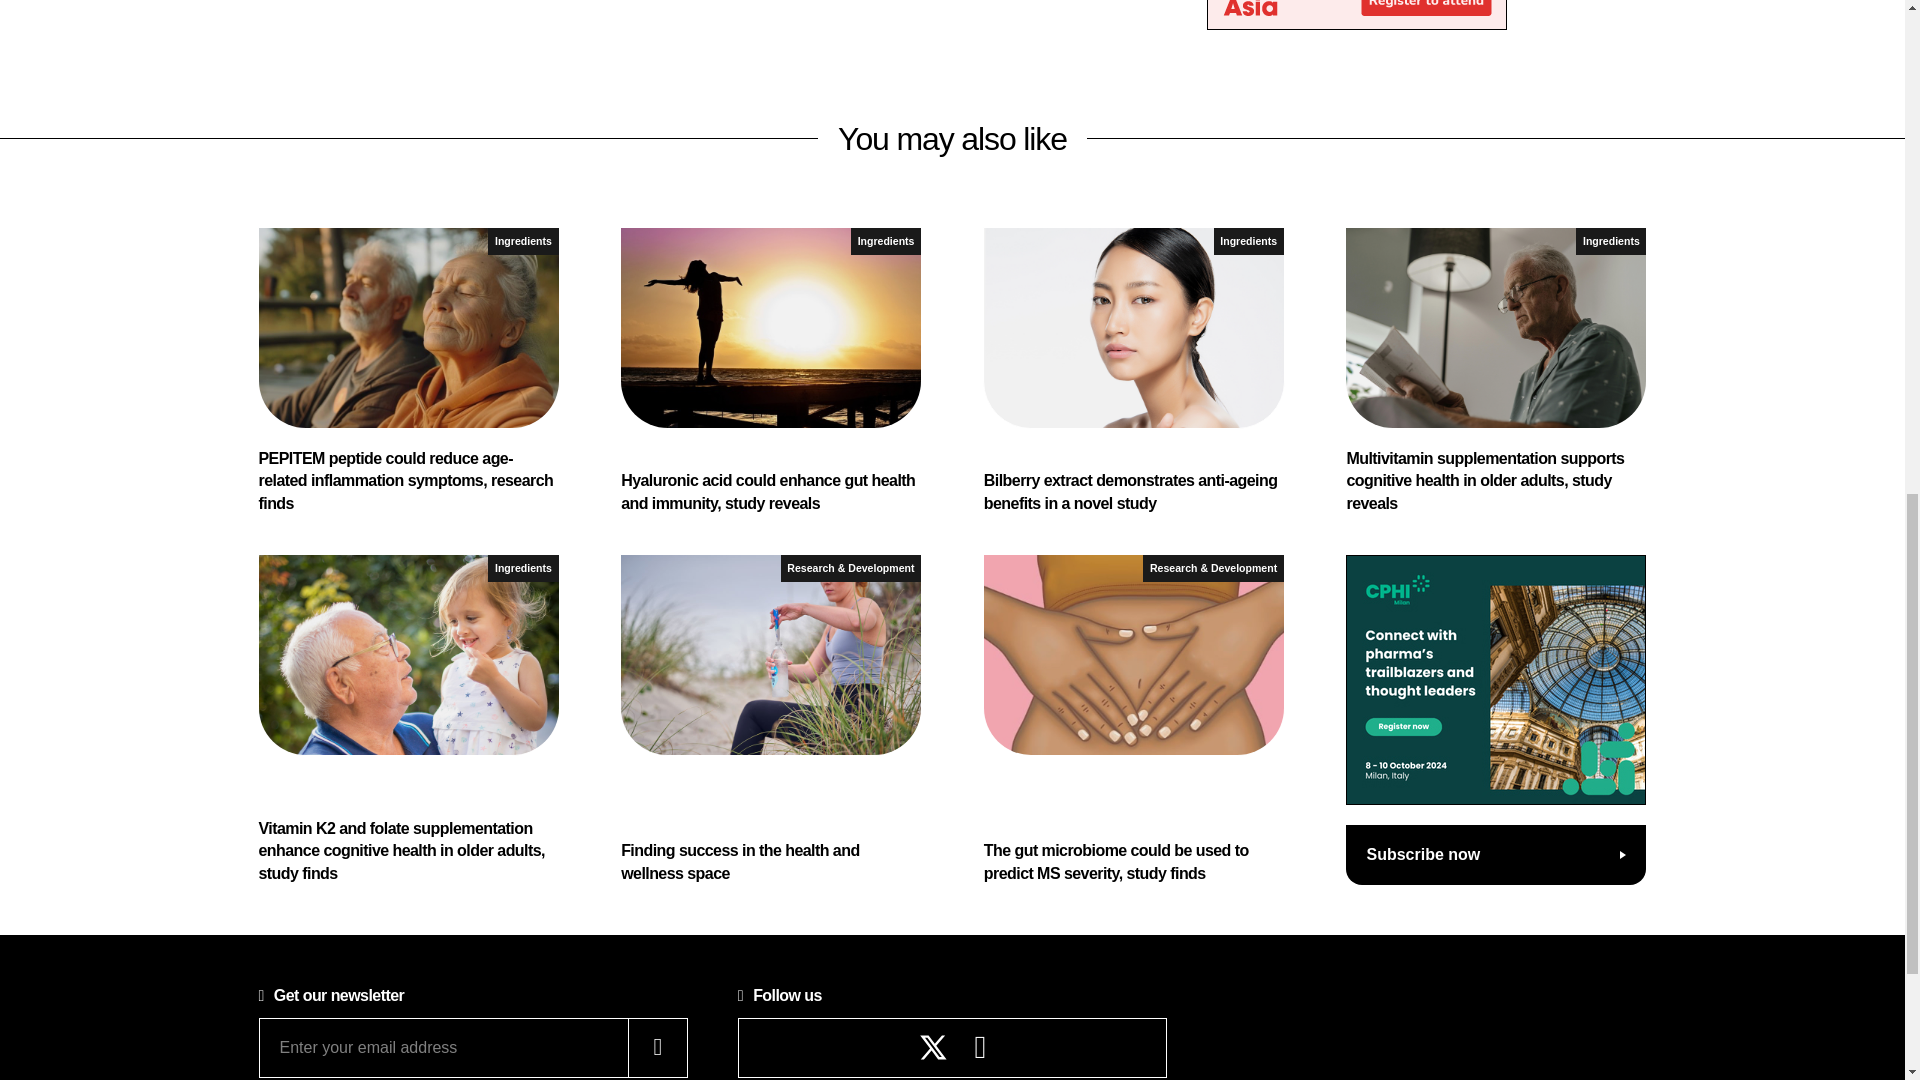 This screenshot has width=1920, height=1080. I want to click on Ingredients, so click(522, 240).